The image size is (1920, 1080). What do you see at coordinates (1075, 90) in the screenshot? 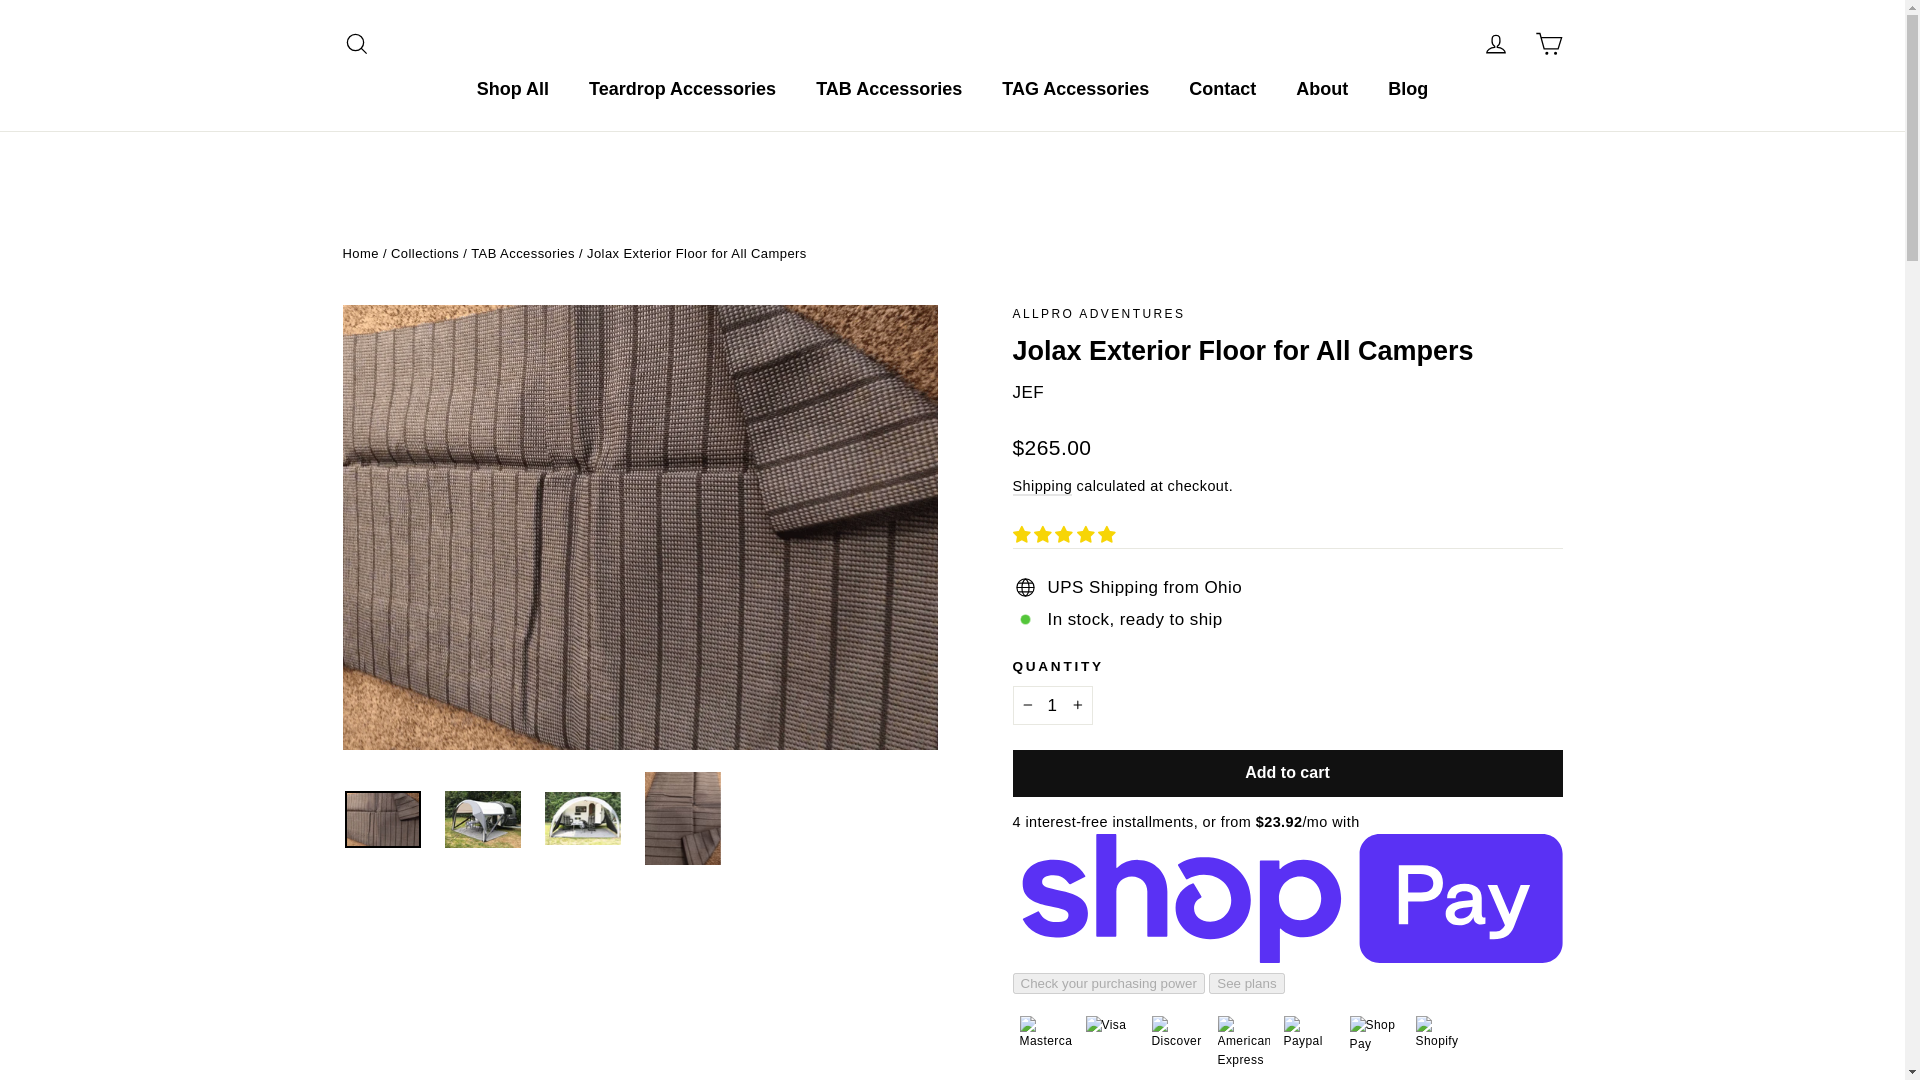
I see `TAG Accessories` at bounding box center [1075, 90].